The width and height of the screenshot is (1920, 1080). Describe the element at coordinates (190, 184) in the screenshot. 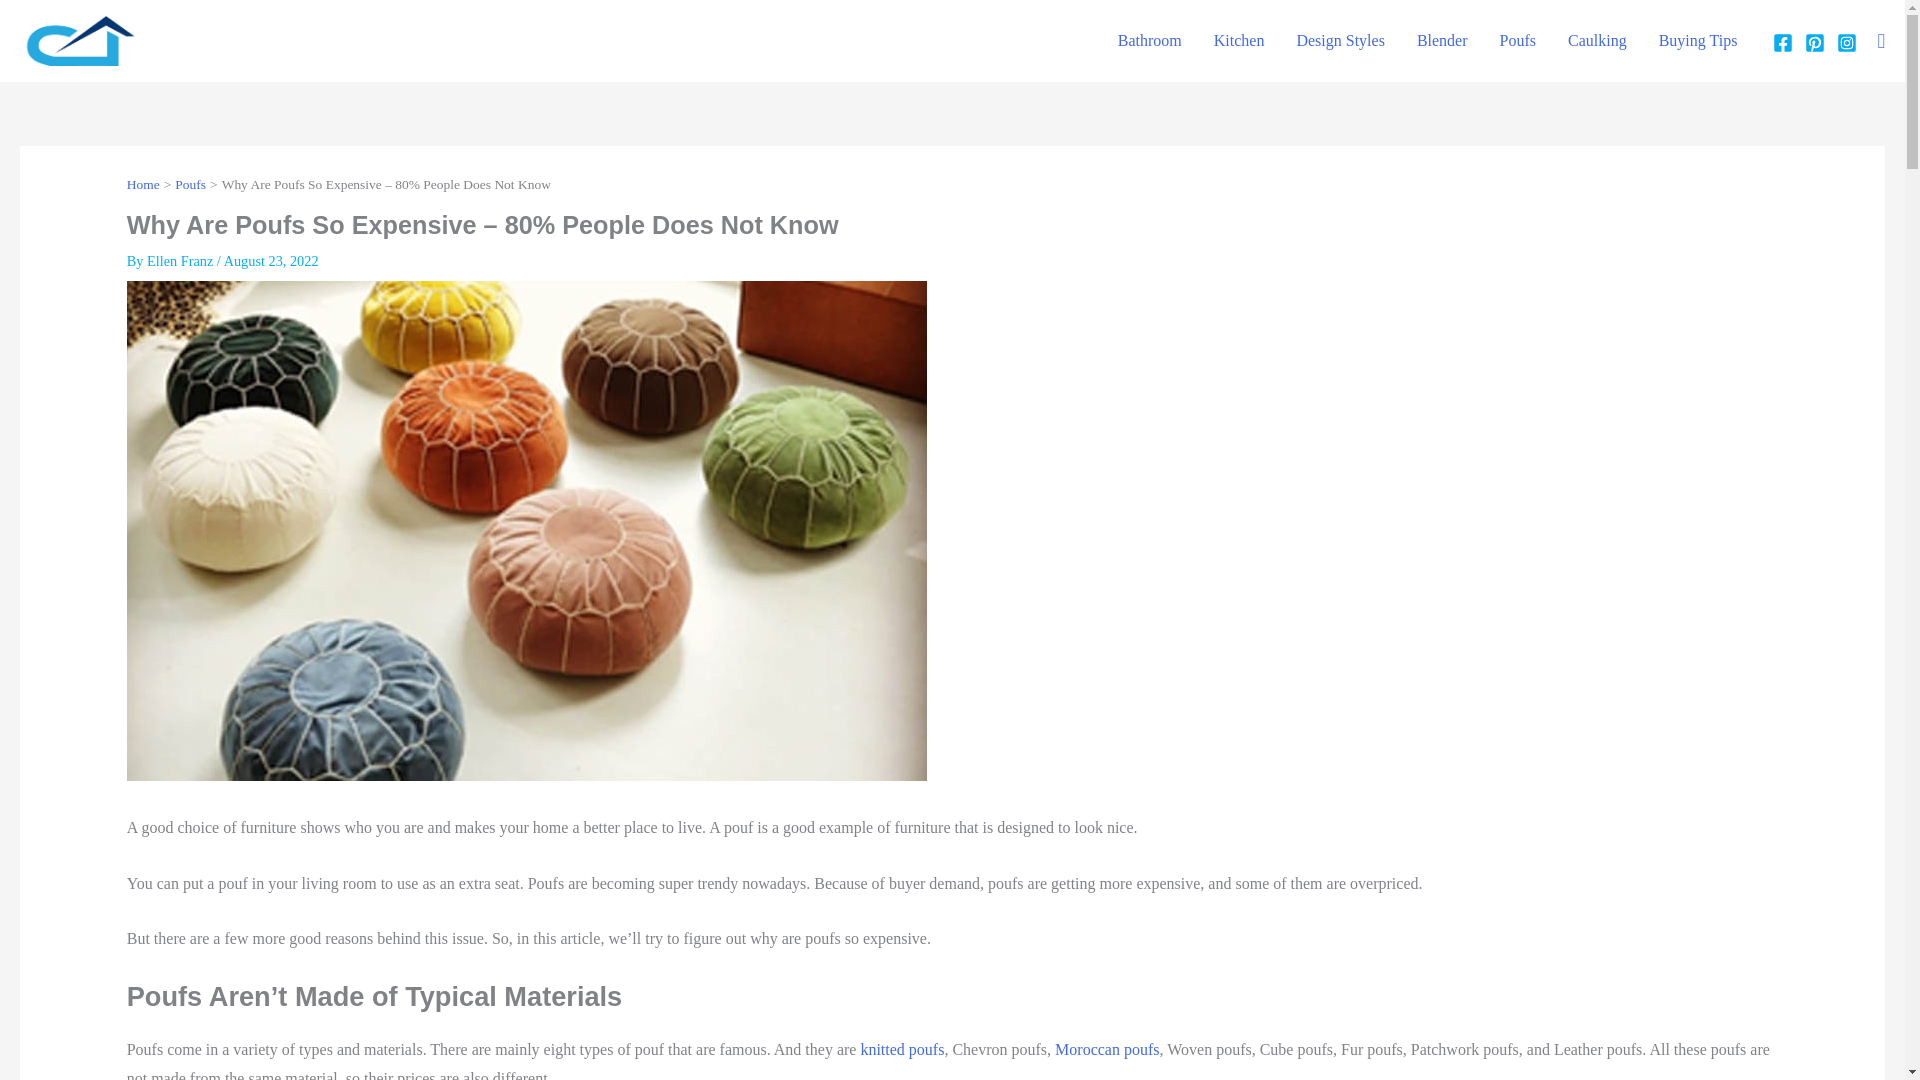

I see `Poufs` at that location.